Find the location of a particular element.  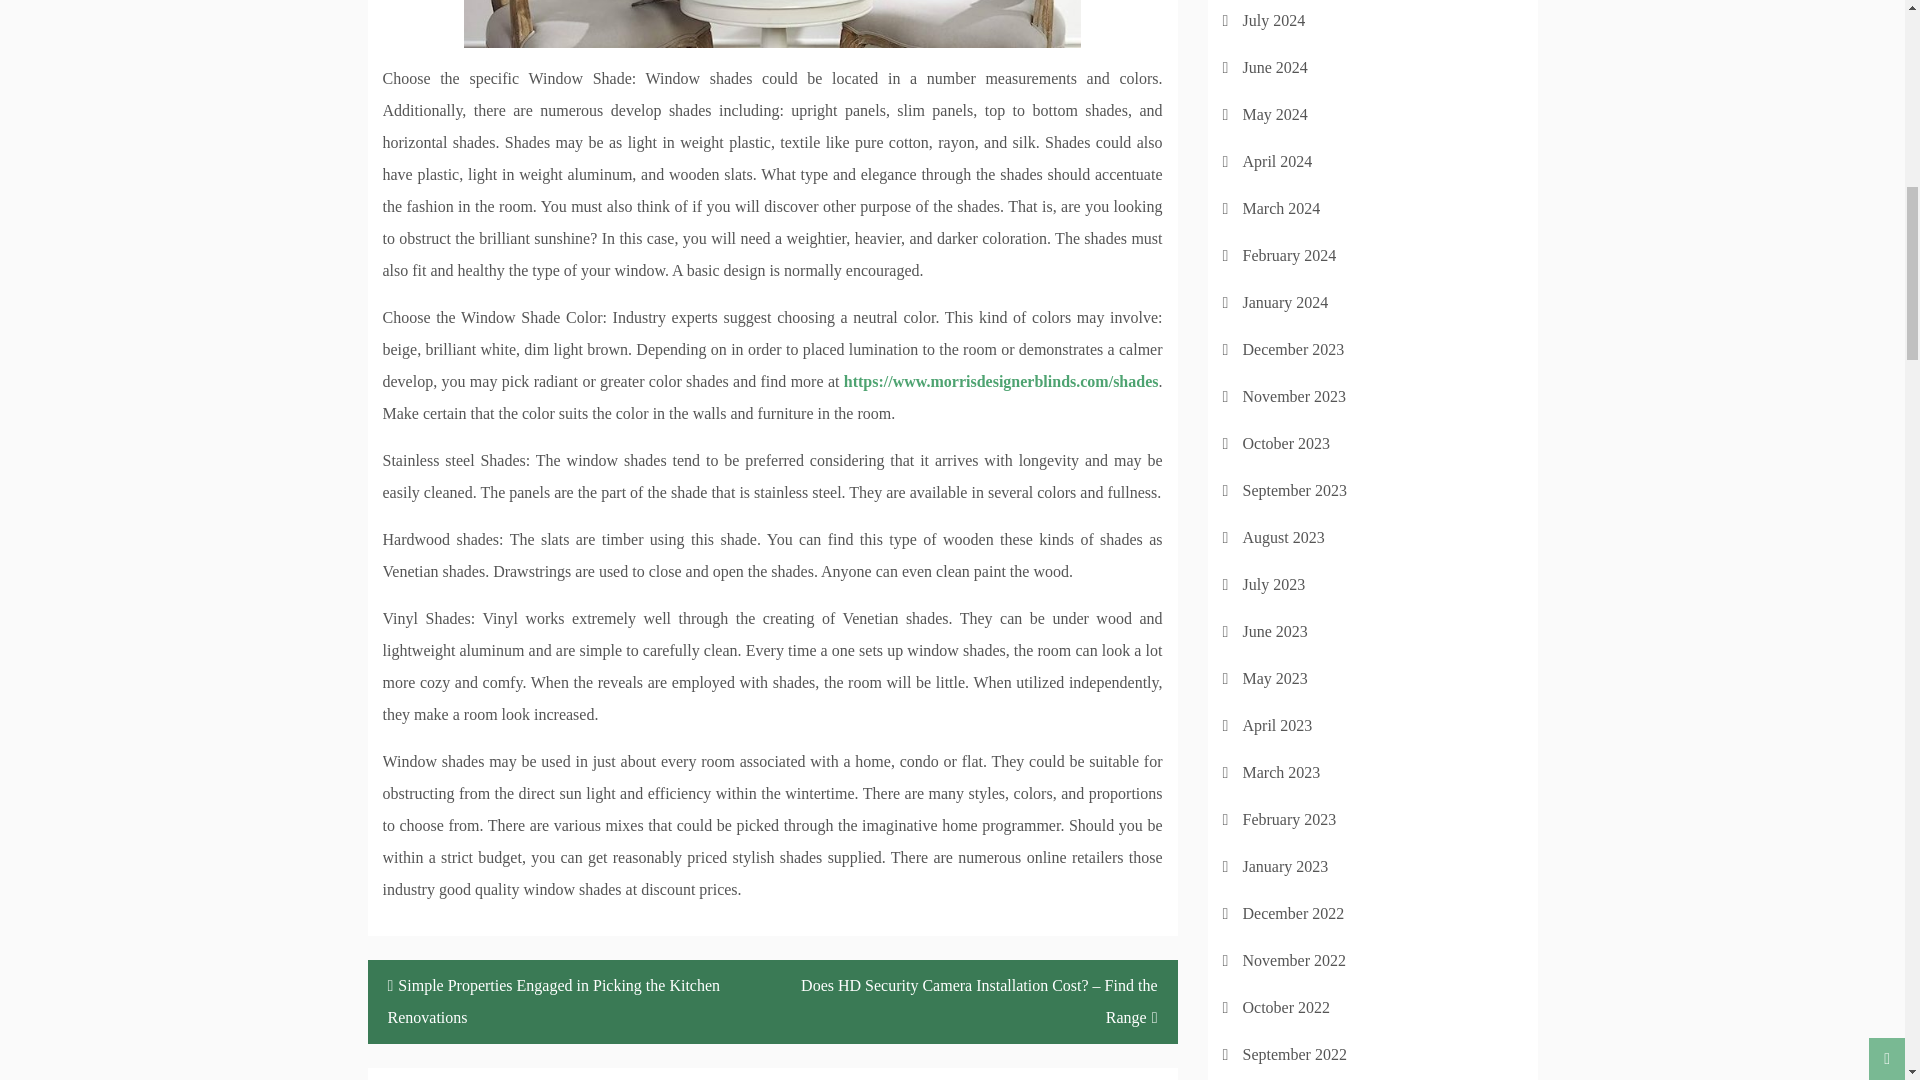

March 2023 is located at coordinates (1281, 772).